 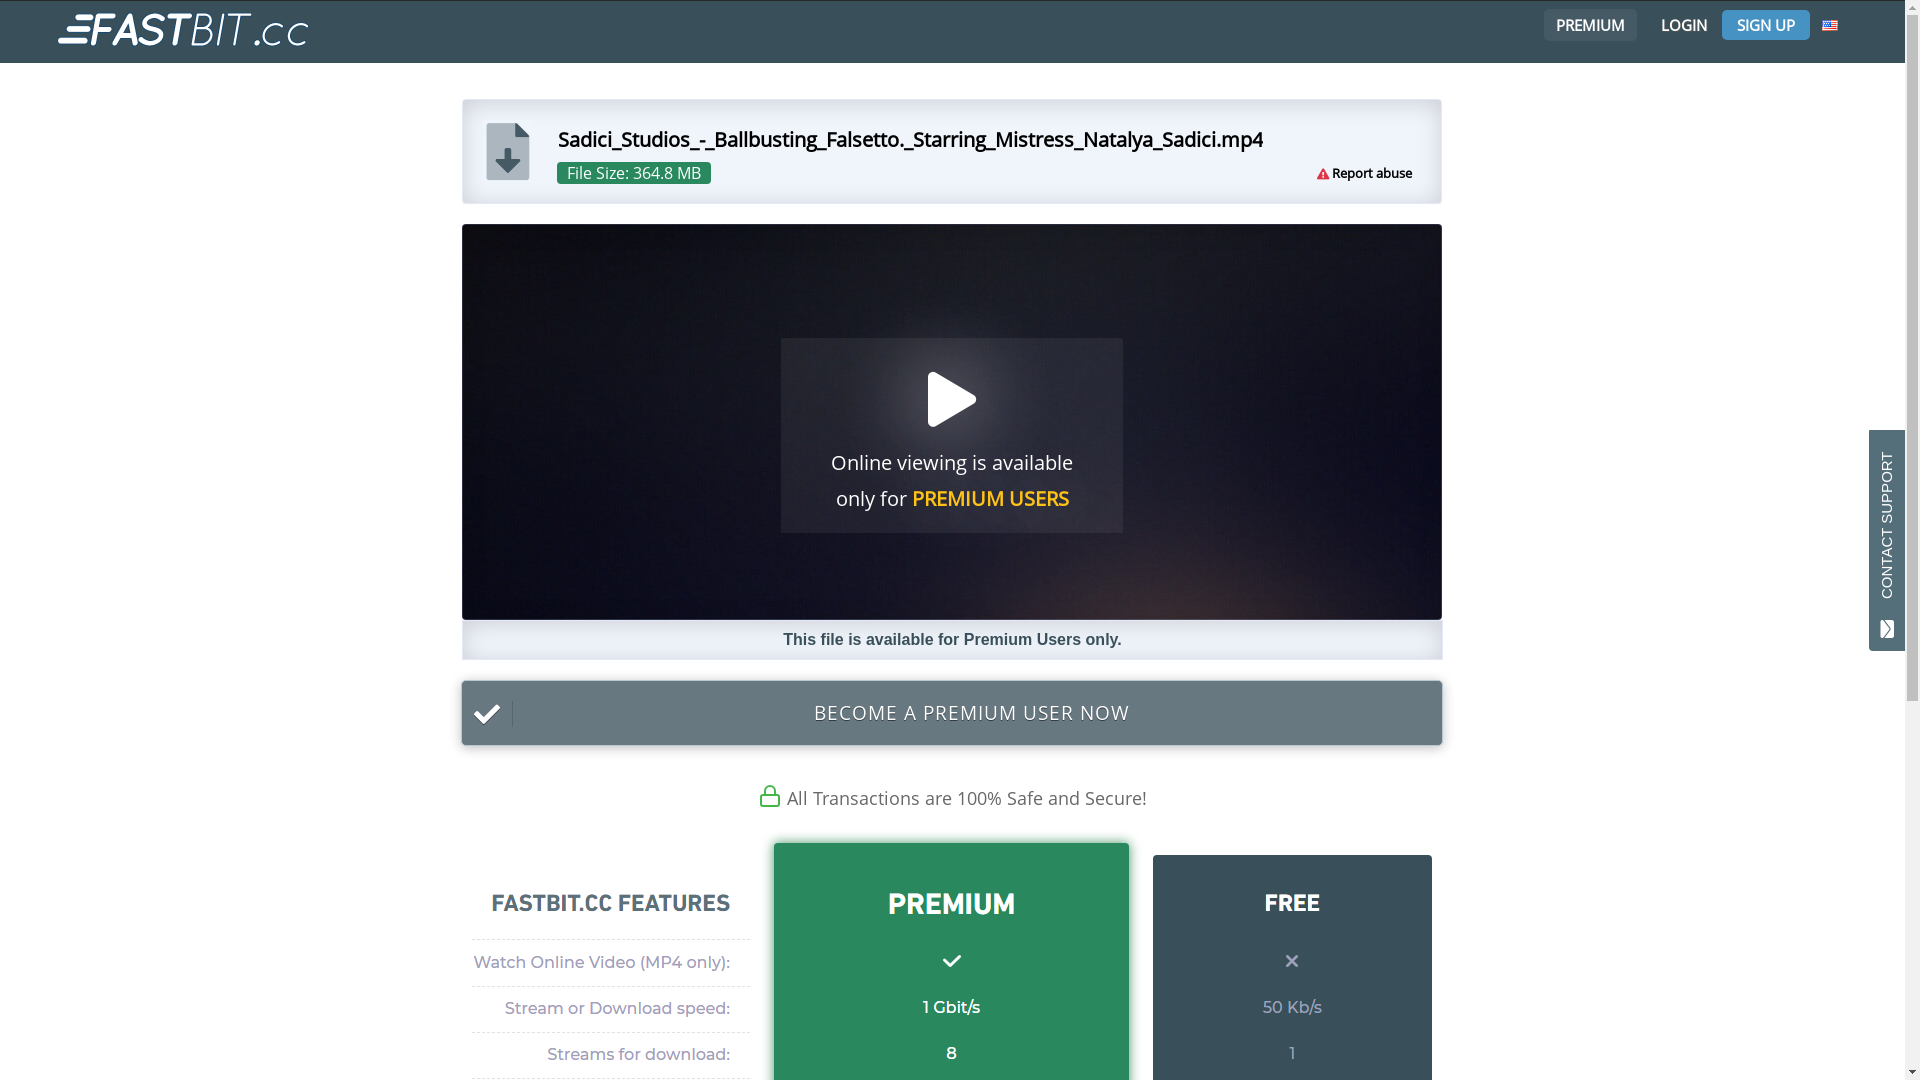 What do you see at coordinates (952, 713) in the screenshot?
I see `BECOME A PREMIUM USER NOW` at bounding box center [952, 713].